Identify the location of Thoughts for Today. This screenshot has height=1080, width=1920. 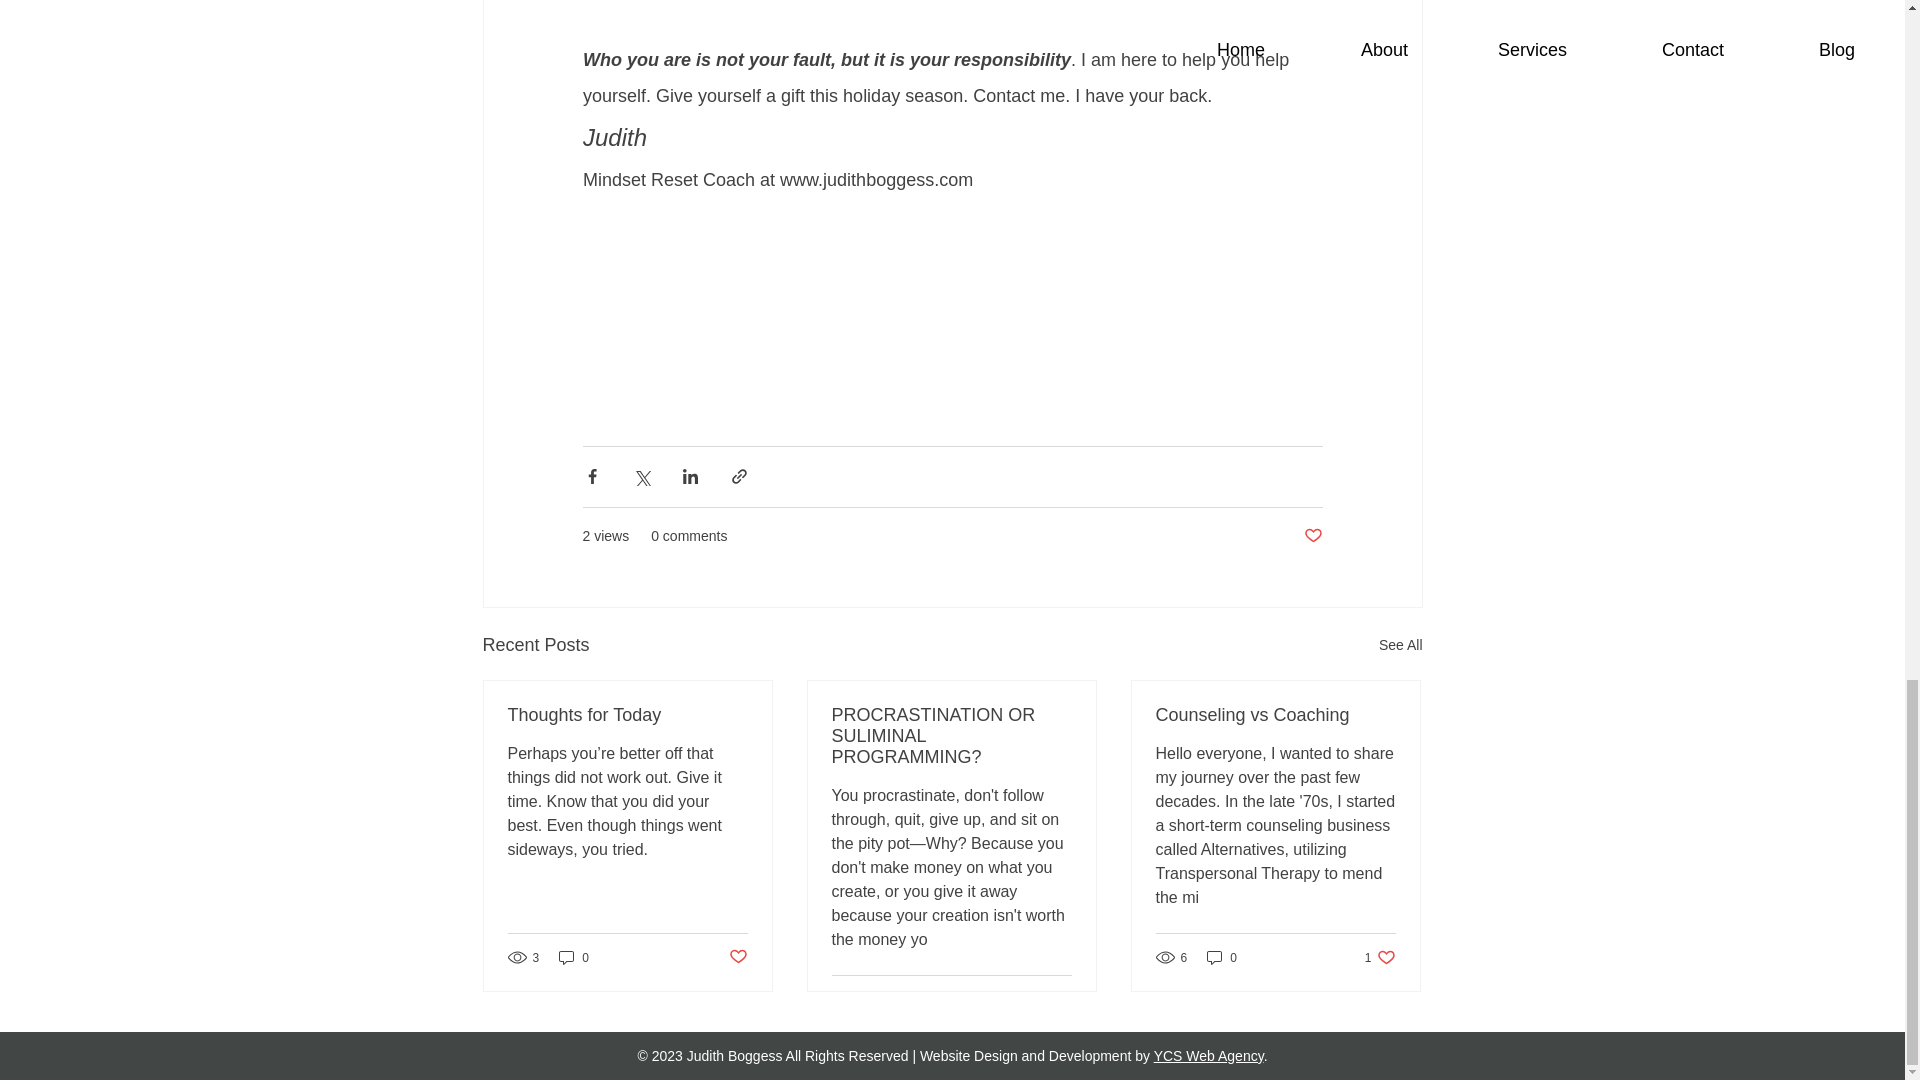
(628, 715).